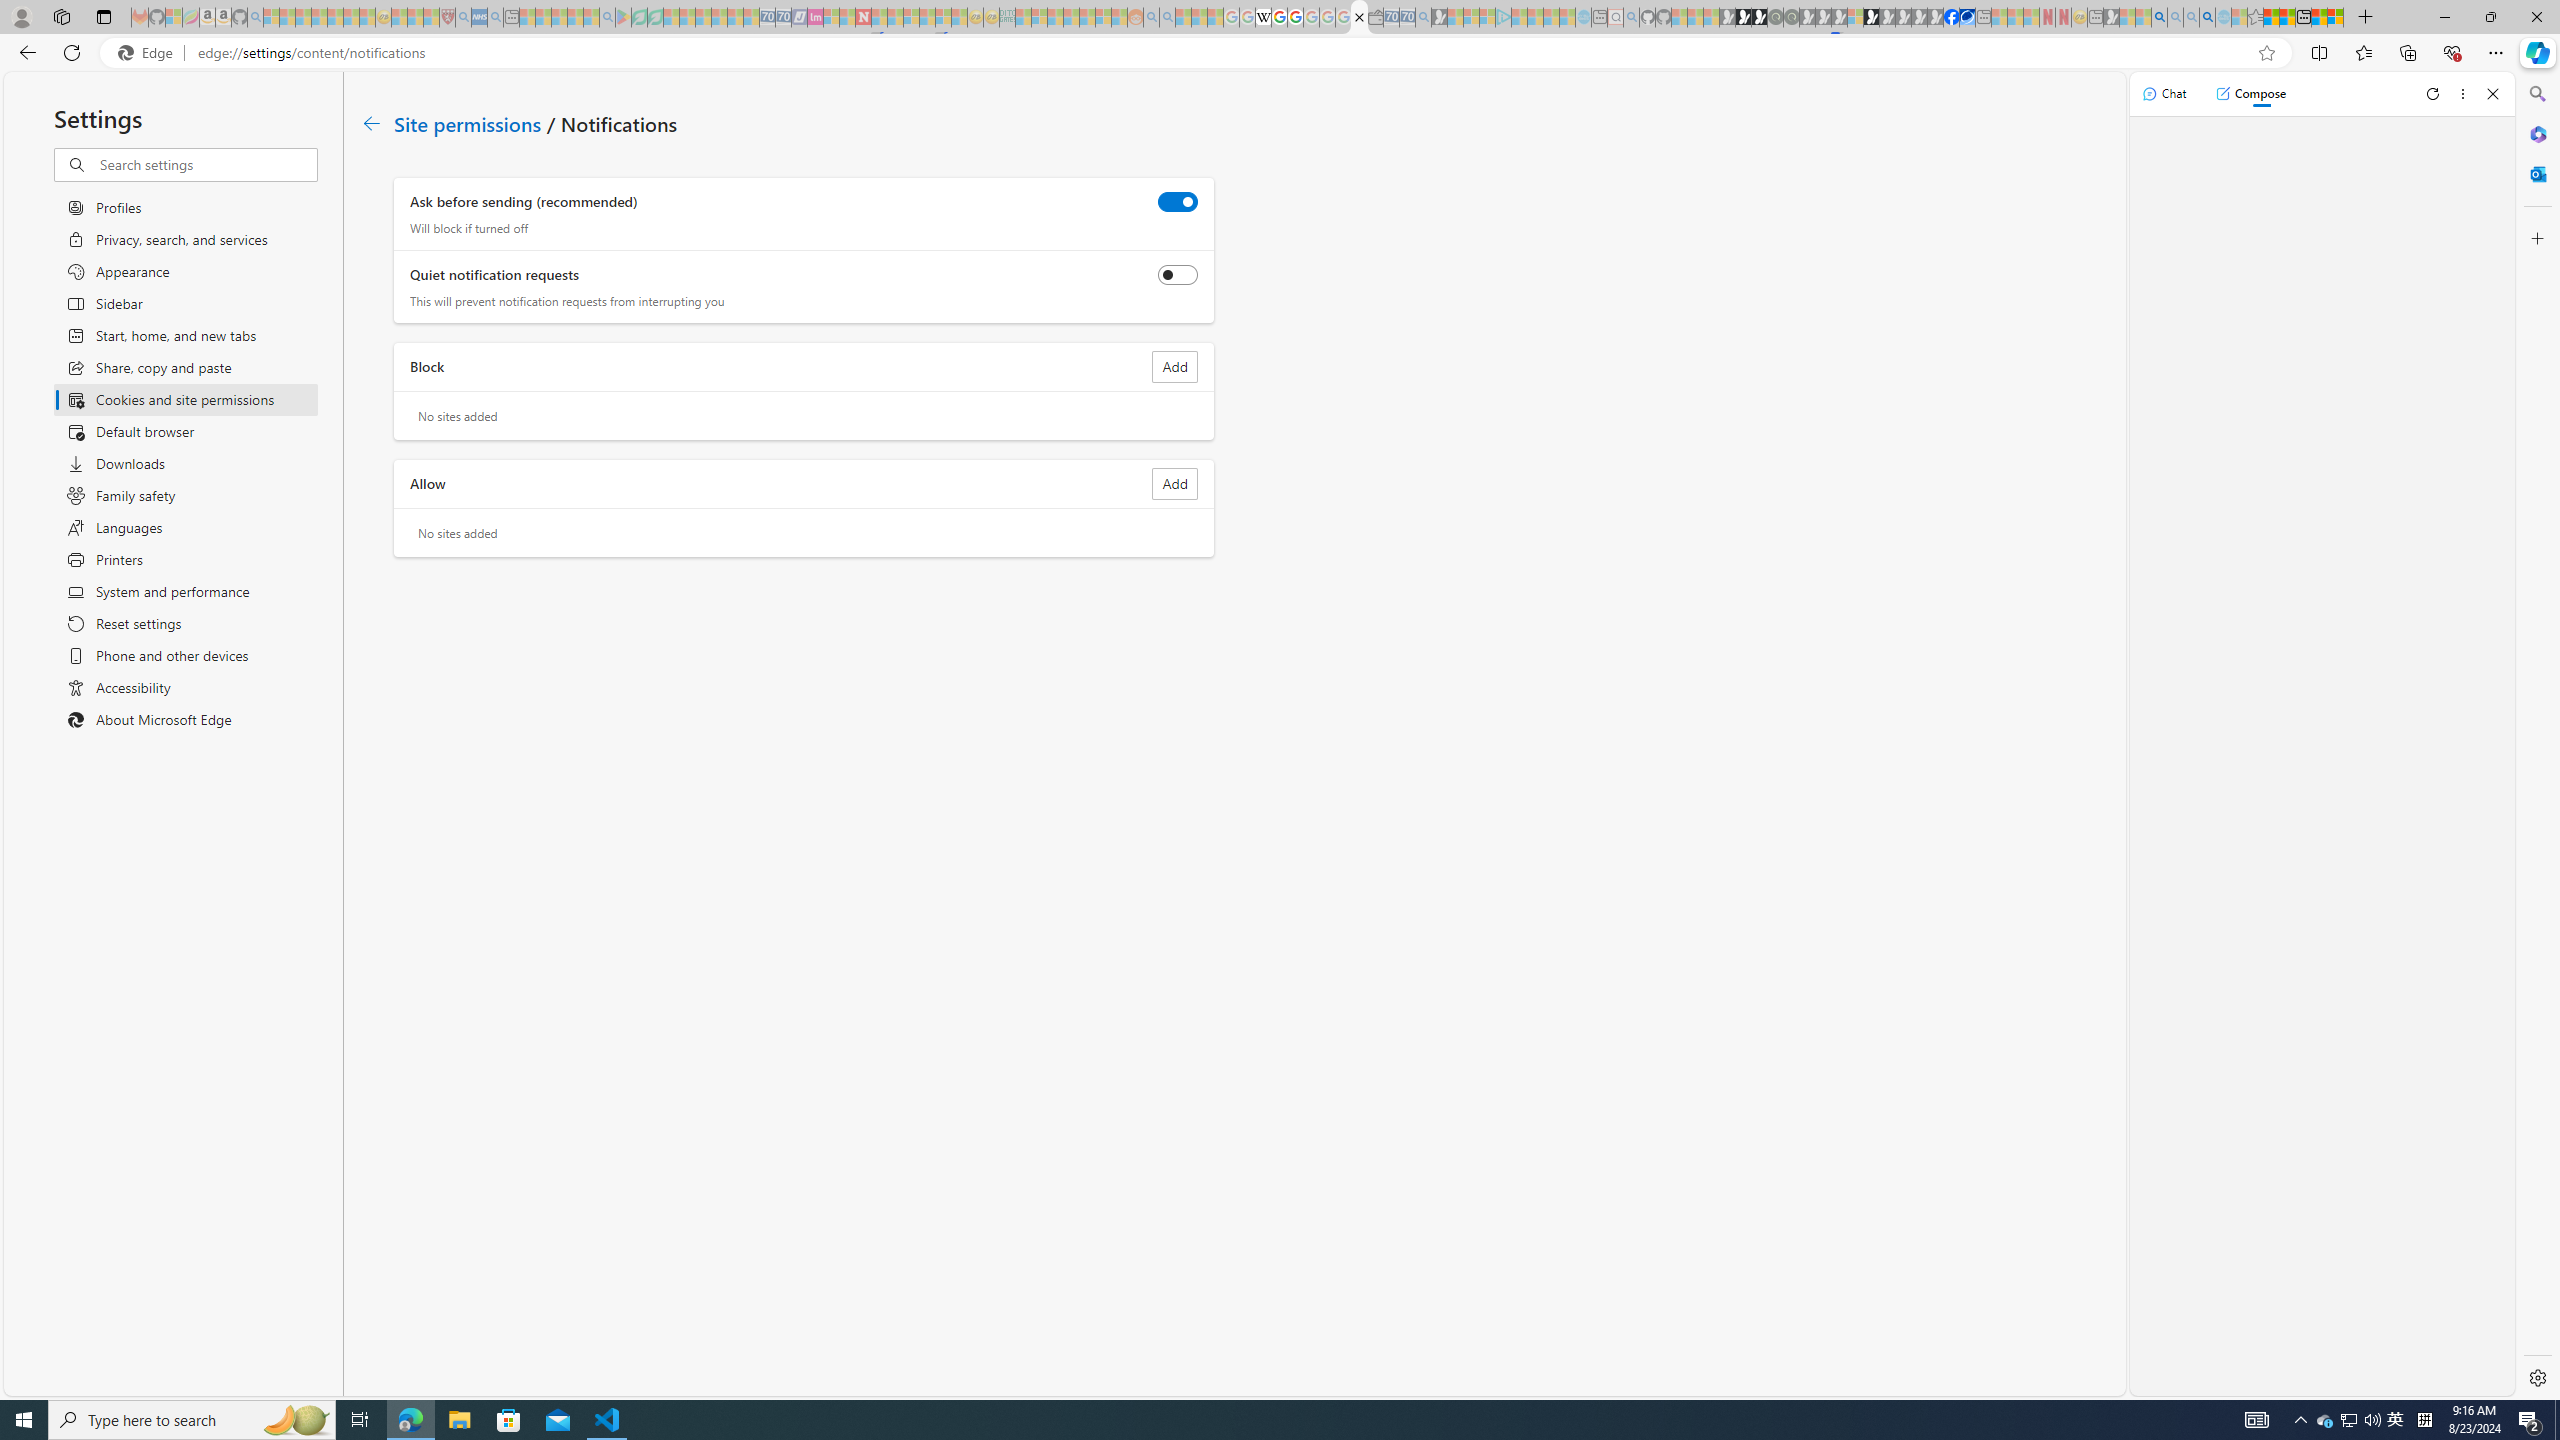 This screenshot has height=1440, width=2560. I want to click on Robert H. Shmerling, MD - Harvard Health - Sleeping, so click(446, 17).